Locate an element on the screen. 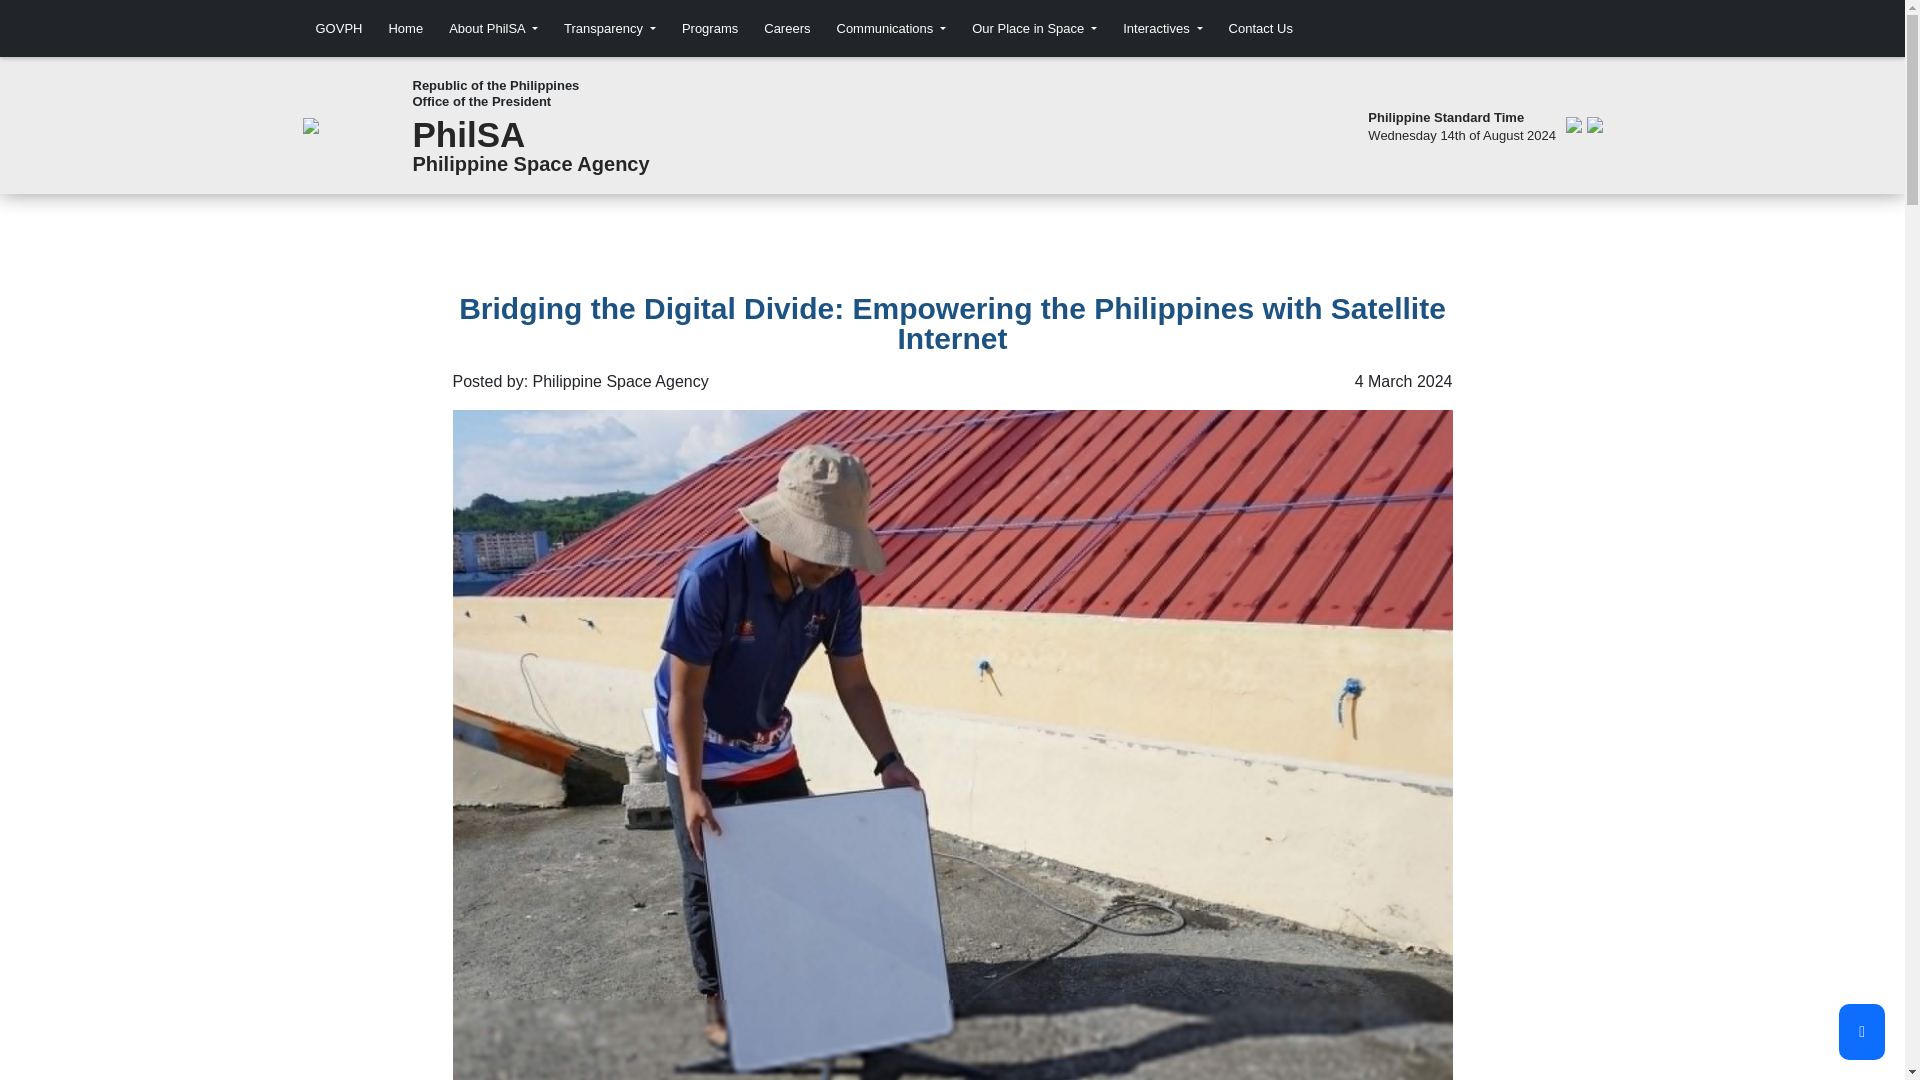 The height and width of the screenshot is (1080, 1920). Our Place in Space is located at coordinates (1034, 28).